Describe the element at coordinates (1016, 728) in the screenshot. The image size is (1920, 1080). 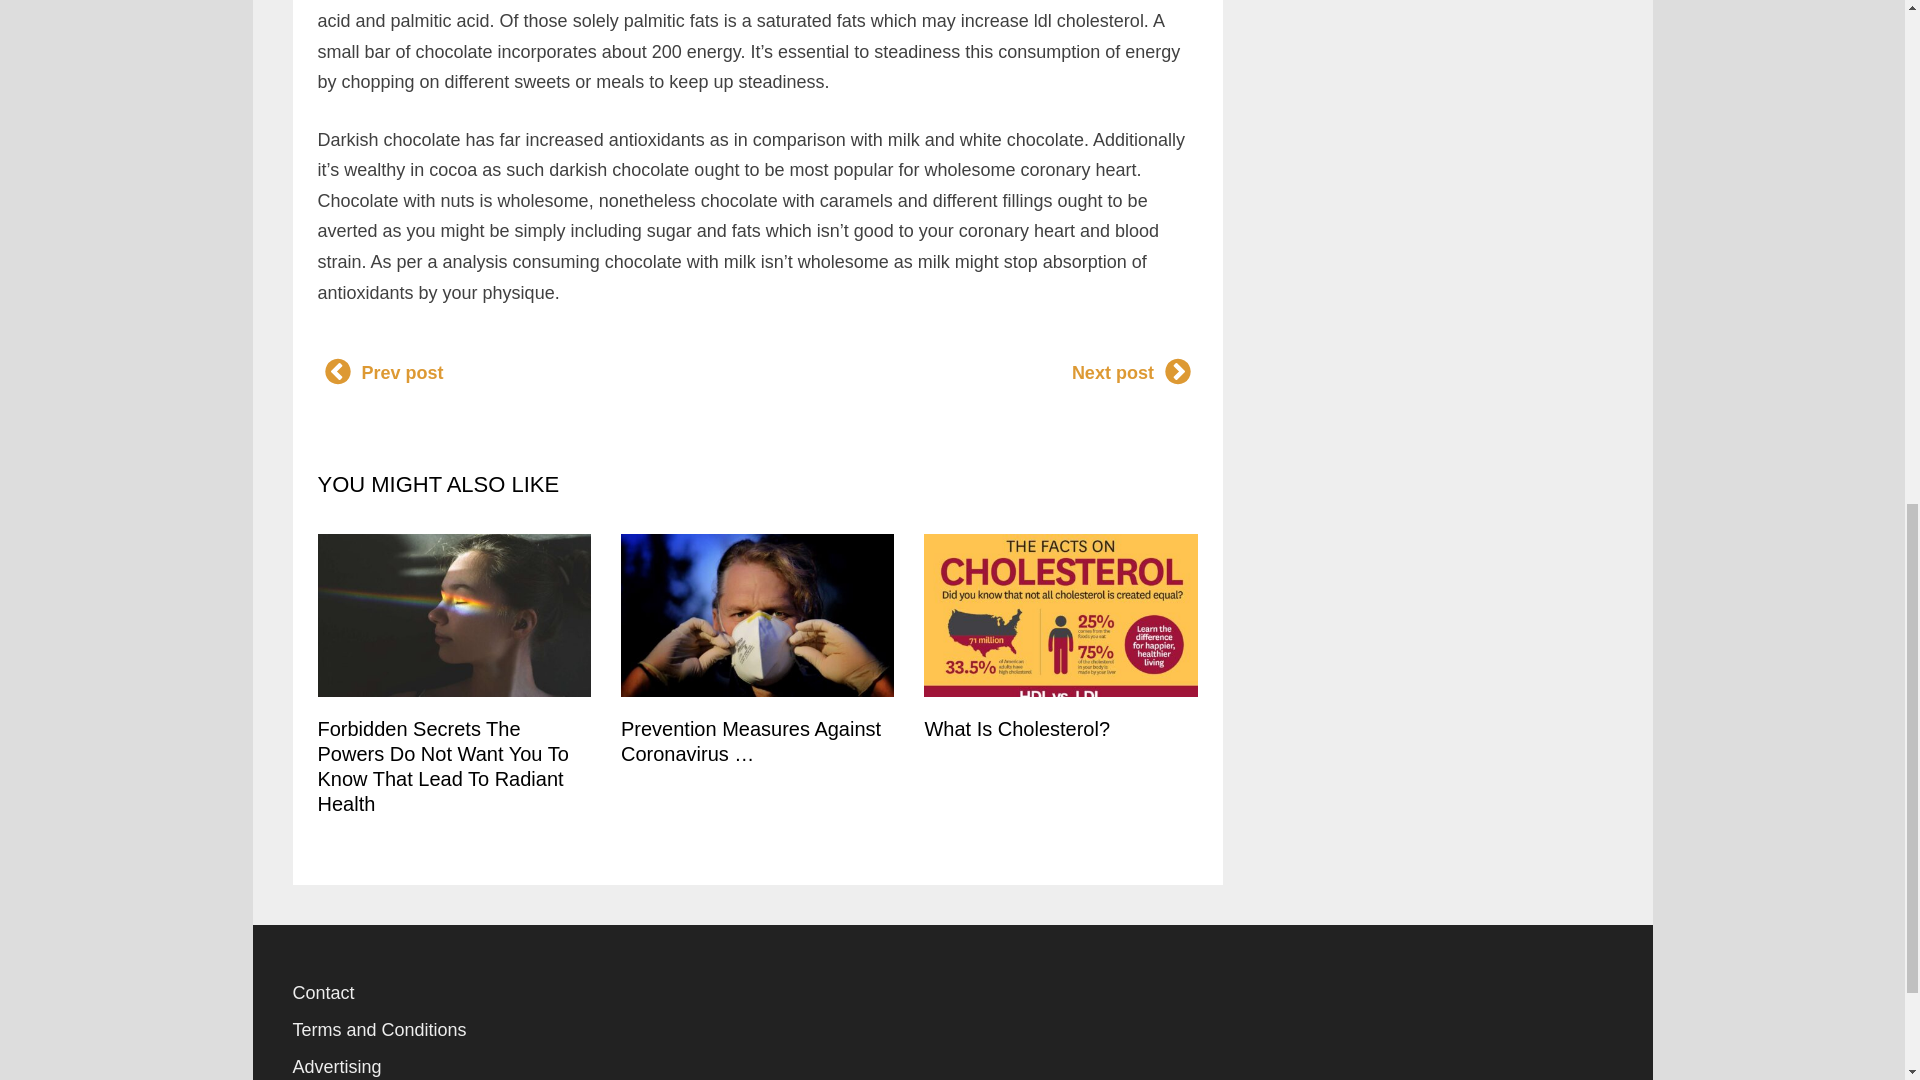
I see `What Is Cholesterol?` at that location.